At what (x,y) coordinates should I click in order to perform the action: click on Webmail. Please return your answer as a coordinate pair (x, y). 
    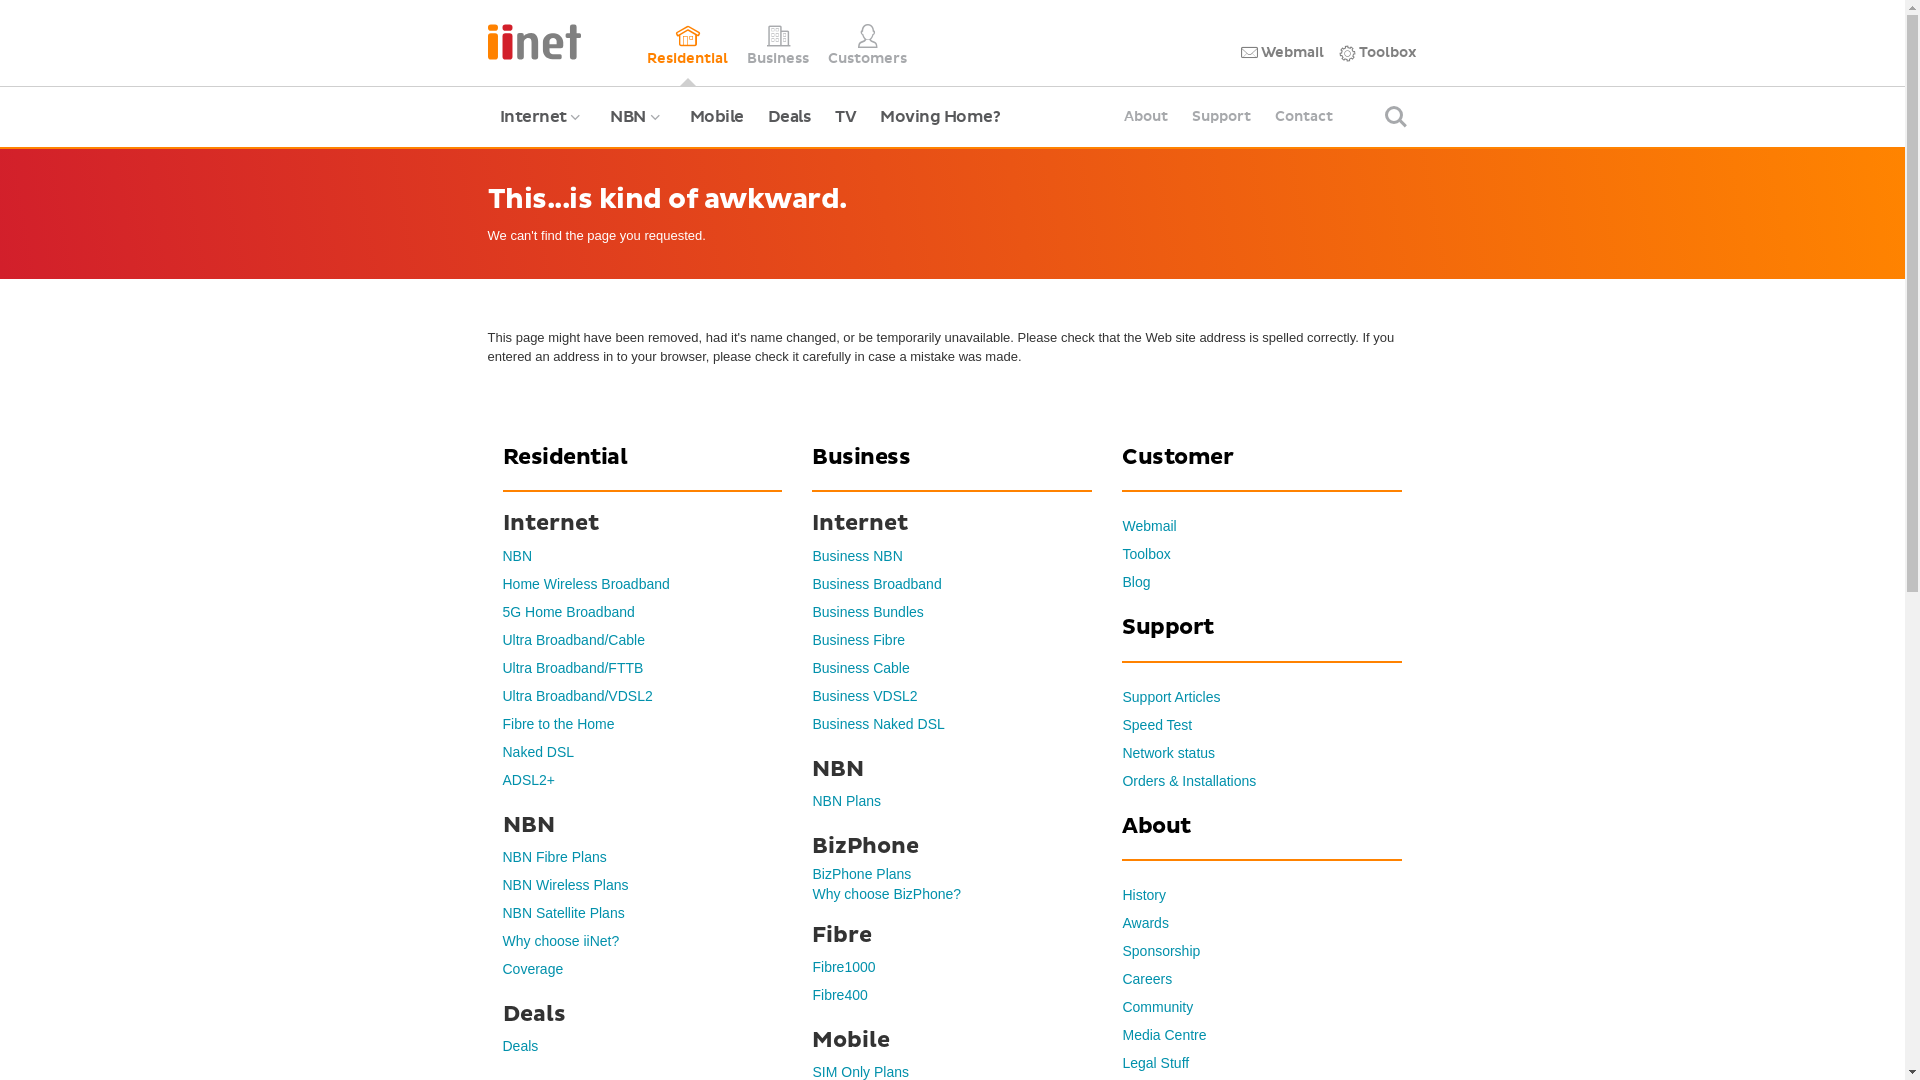
    Looking at the image, I should click on (1149, 526).